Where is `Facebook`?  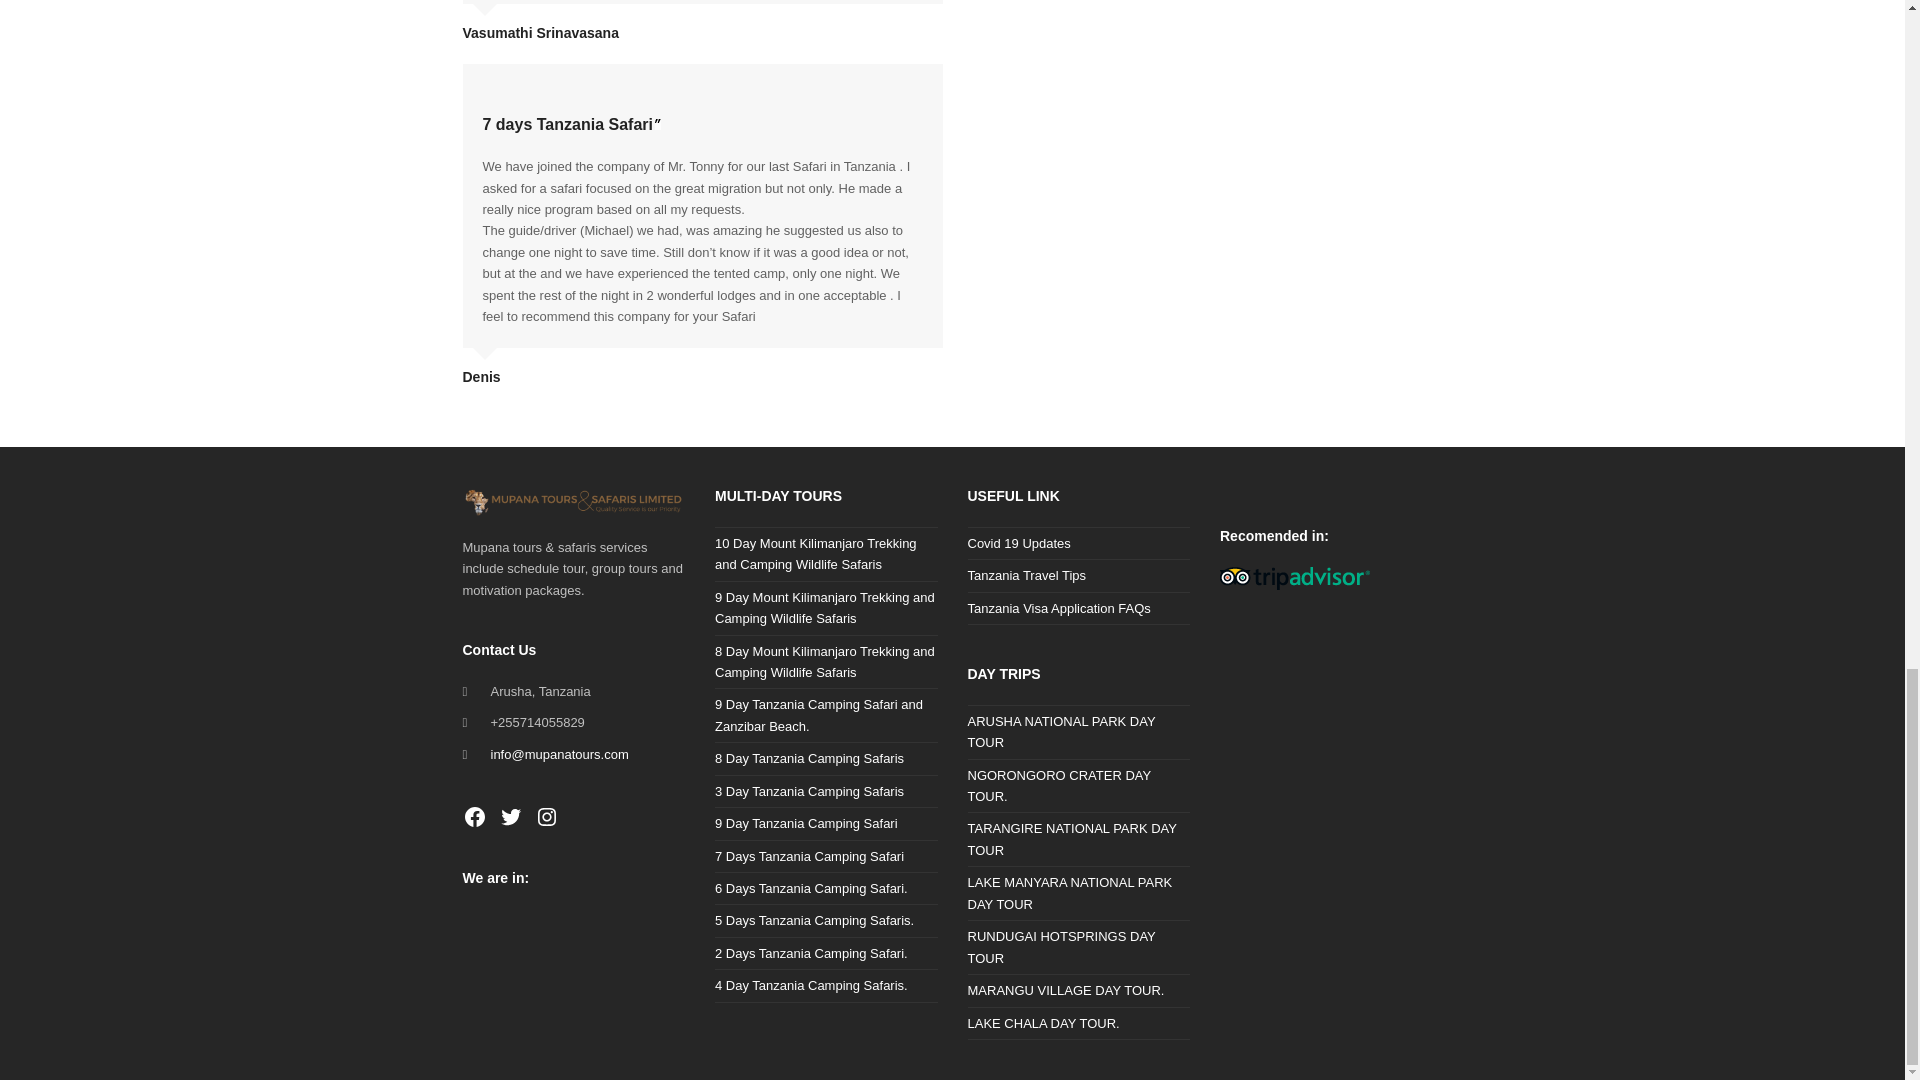 Facebook is located at coordinates (474, 816).